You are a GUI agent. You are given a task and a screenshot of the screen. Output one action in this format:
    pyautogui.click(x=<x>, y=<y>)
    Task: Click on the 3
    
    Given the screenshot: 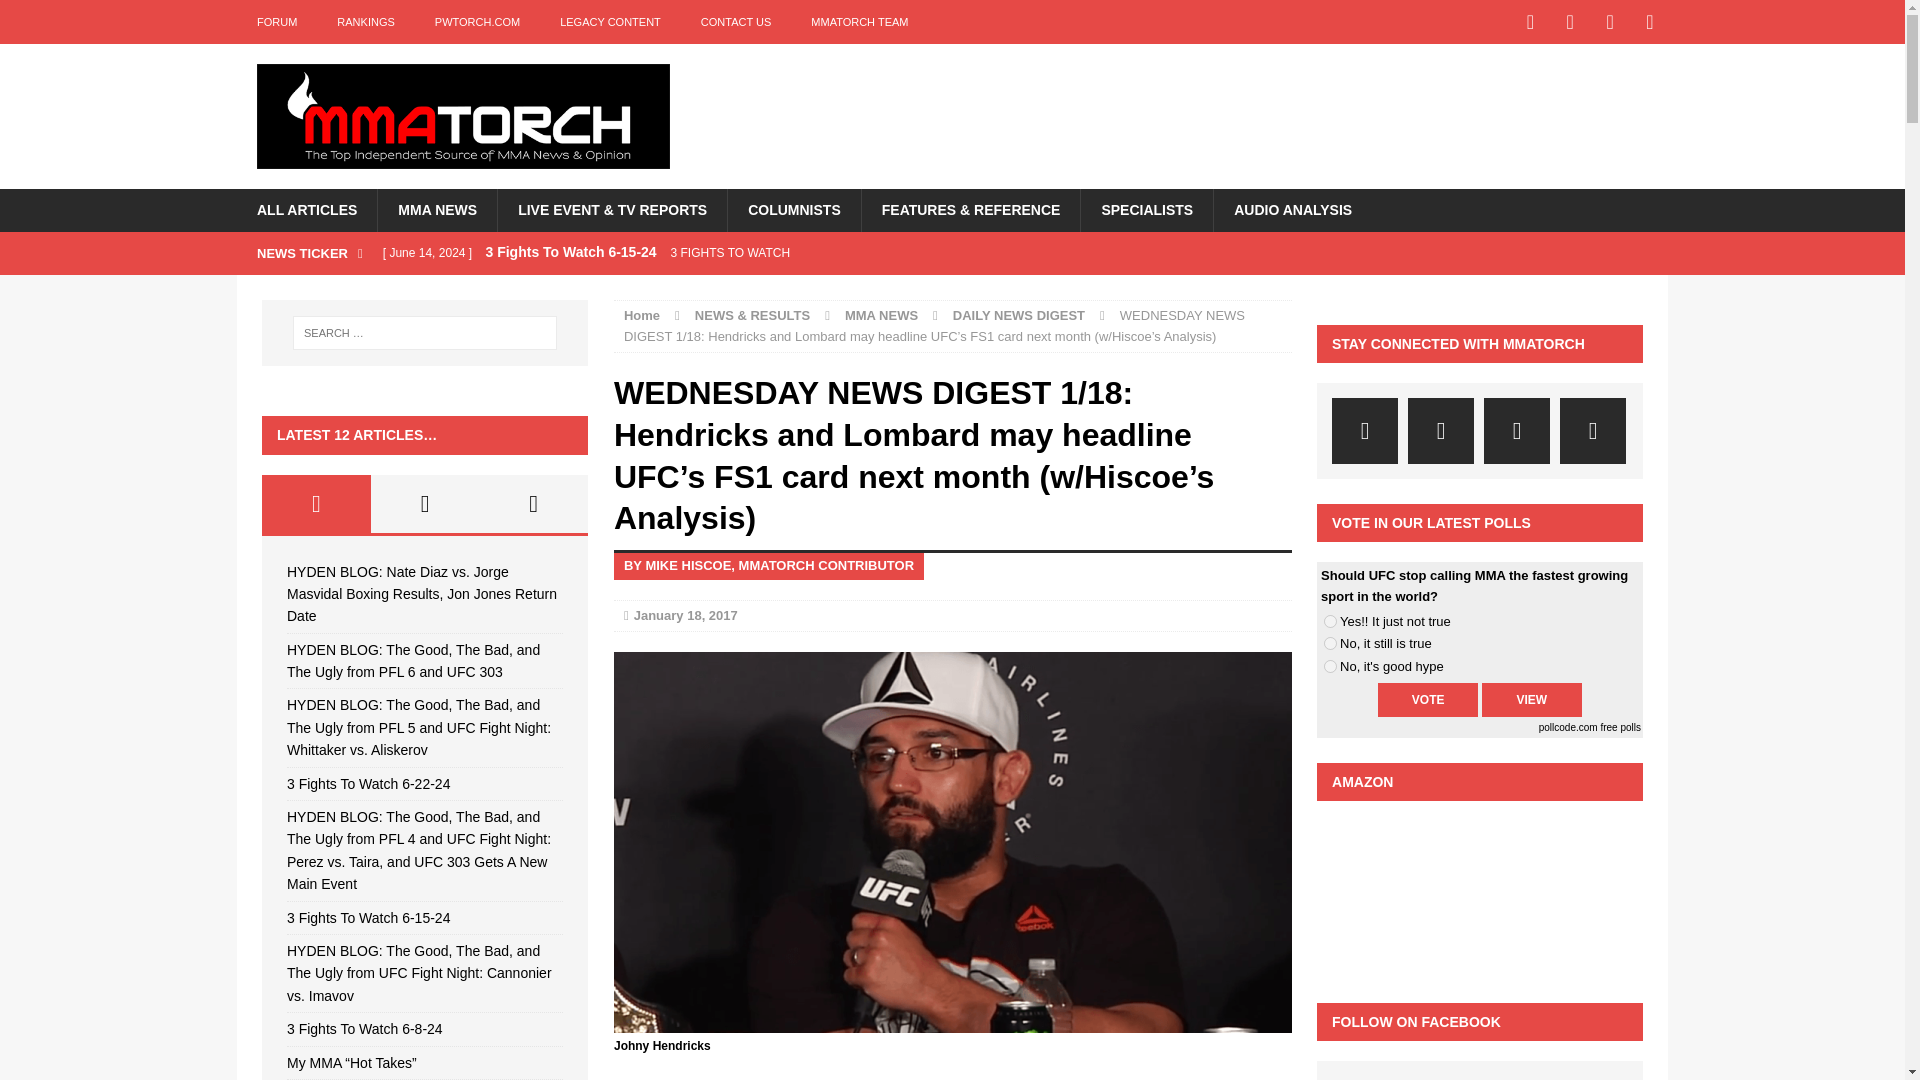 What is the action you would take?
    pyautogui.click(x=1330, y=666)
    